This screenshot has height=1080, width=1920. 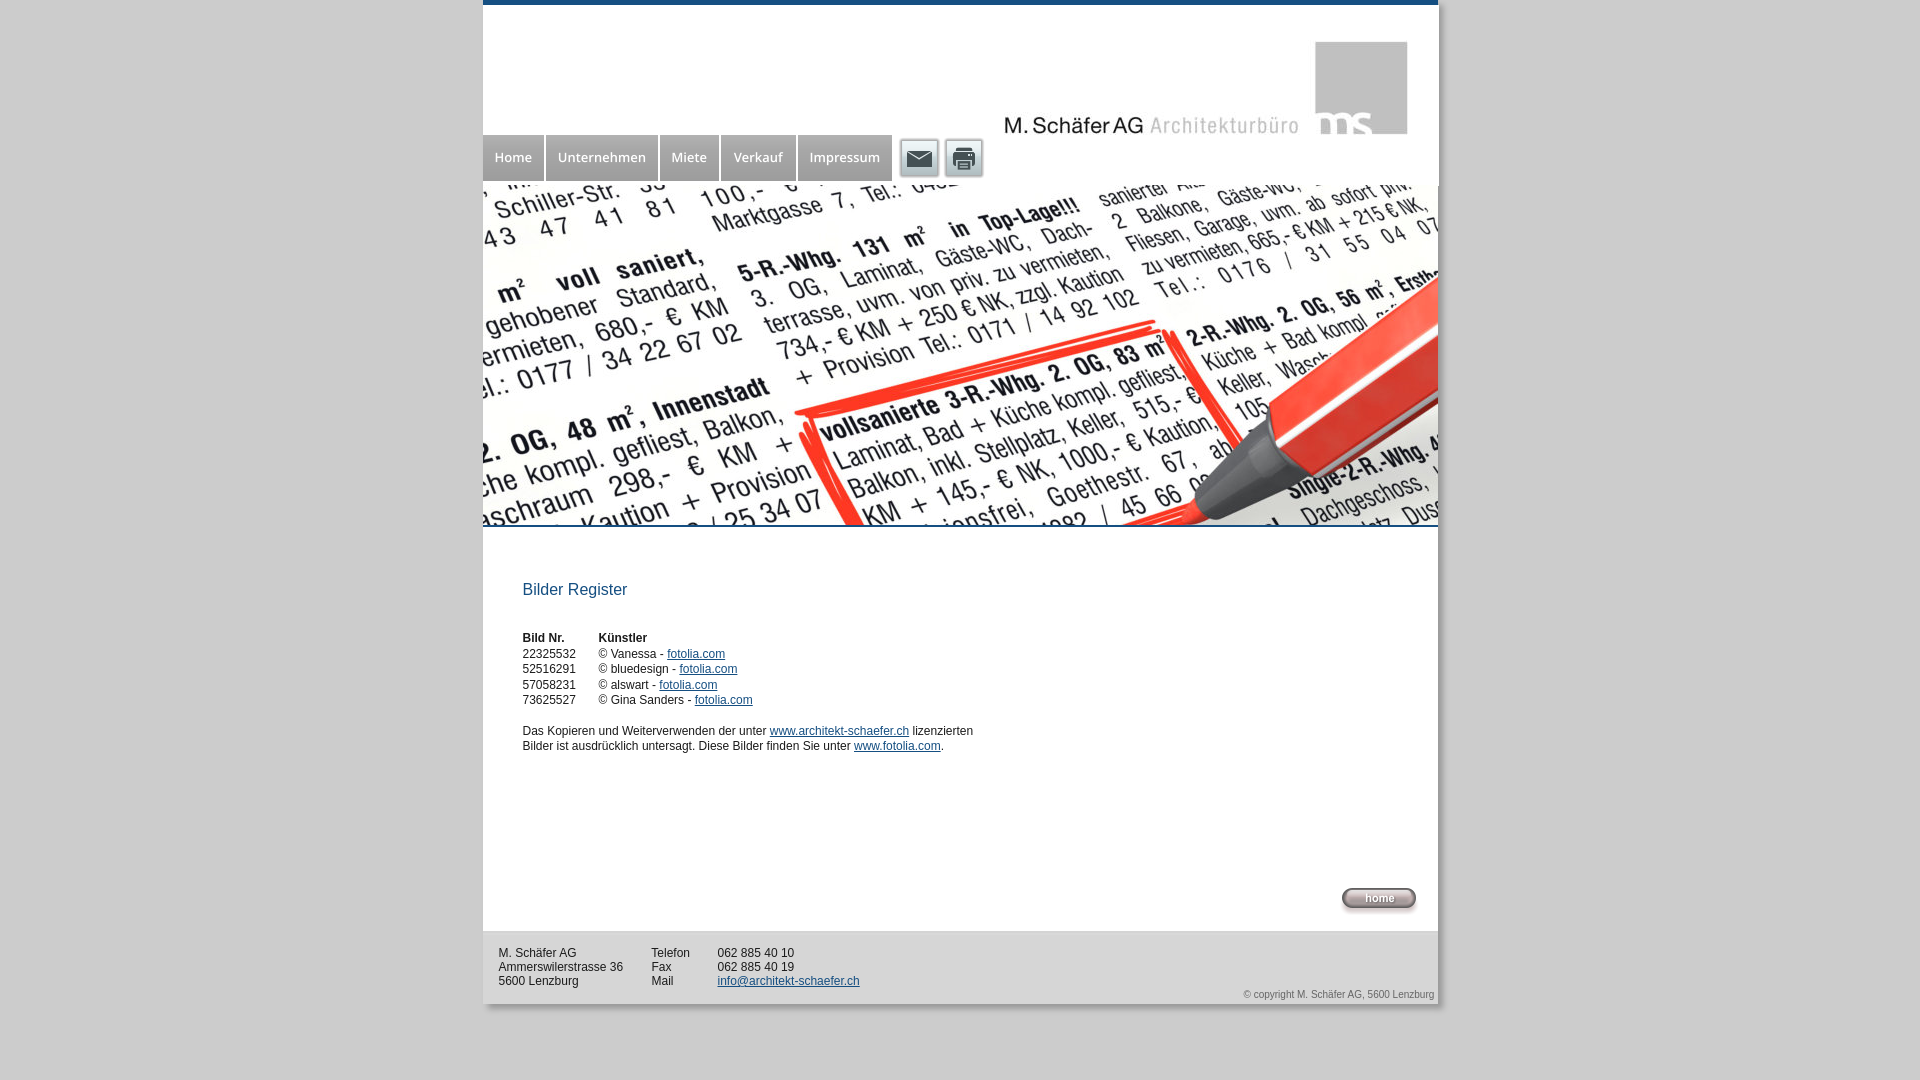 What do you see at coordinates (688, 685) in the screenshot?
I see `fotolia.com` at bounding box center [688, 685].